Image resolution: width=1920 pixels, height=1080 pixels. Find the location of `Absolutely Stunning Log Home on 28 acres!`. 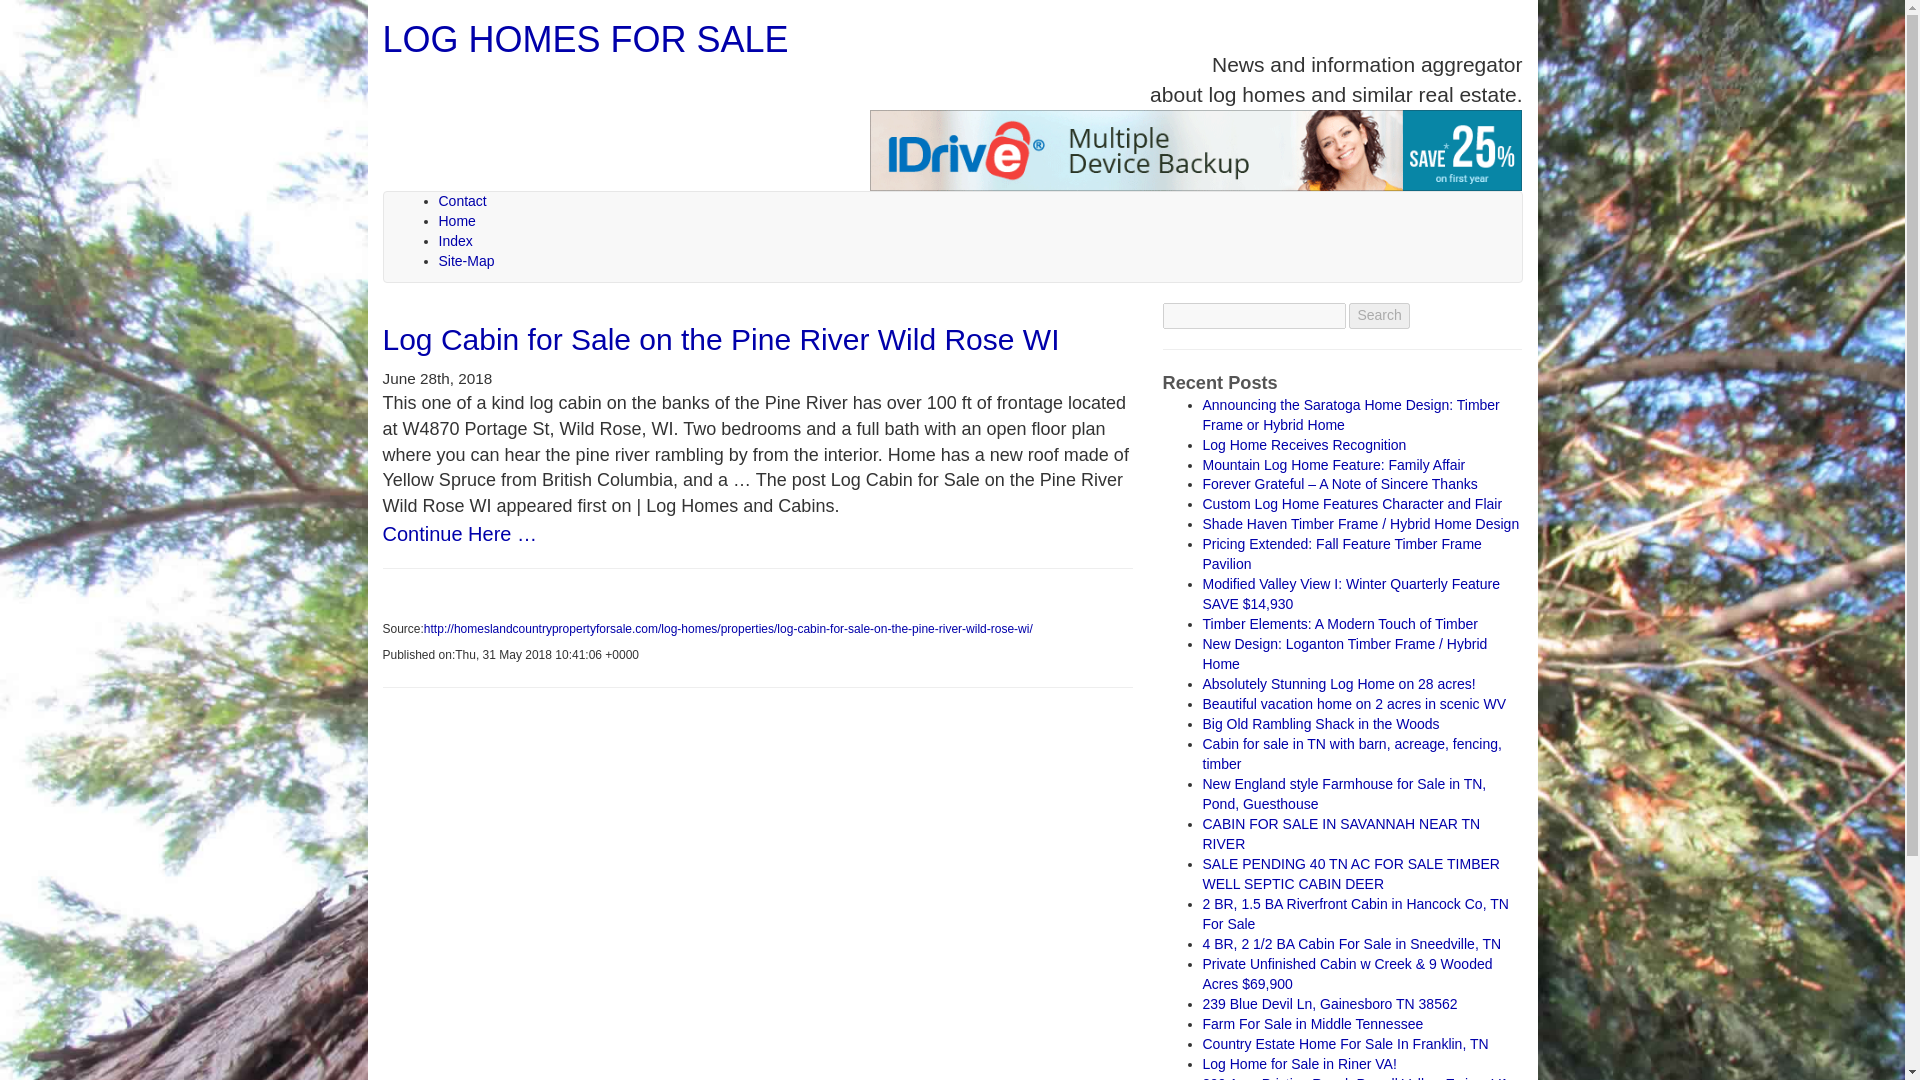

Absolutely Stunning Log Home on 28 acres! is located at coordinates (1338, 684).